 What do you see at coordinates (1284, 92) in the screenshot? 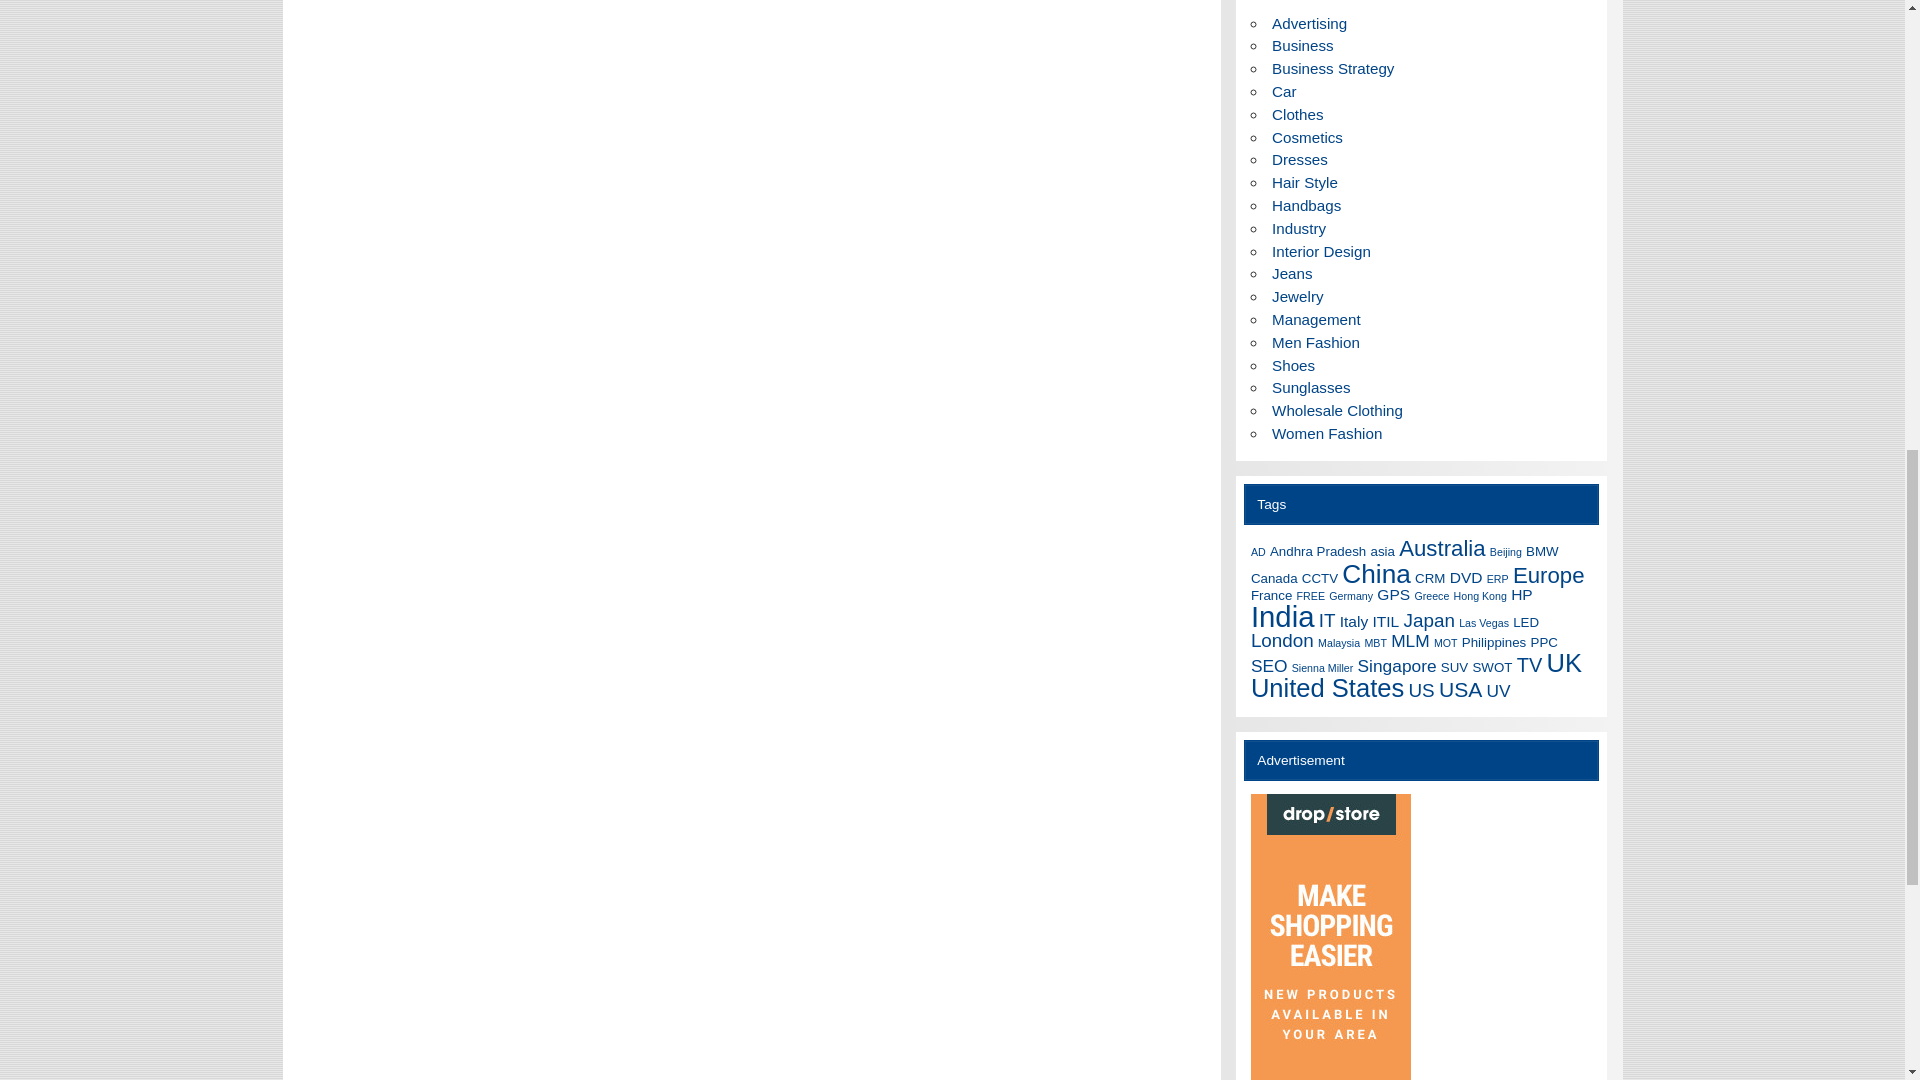
I see `Car` at bounding box center [1284, 92].